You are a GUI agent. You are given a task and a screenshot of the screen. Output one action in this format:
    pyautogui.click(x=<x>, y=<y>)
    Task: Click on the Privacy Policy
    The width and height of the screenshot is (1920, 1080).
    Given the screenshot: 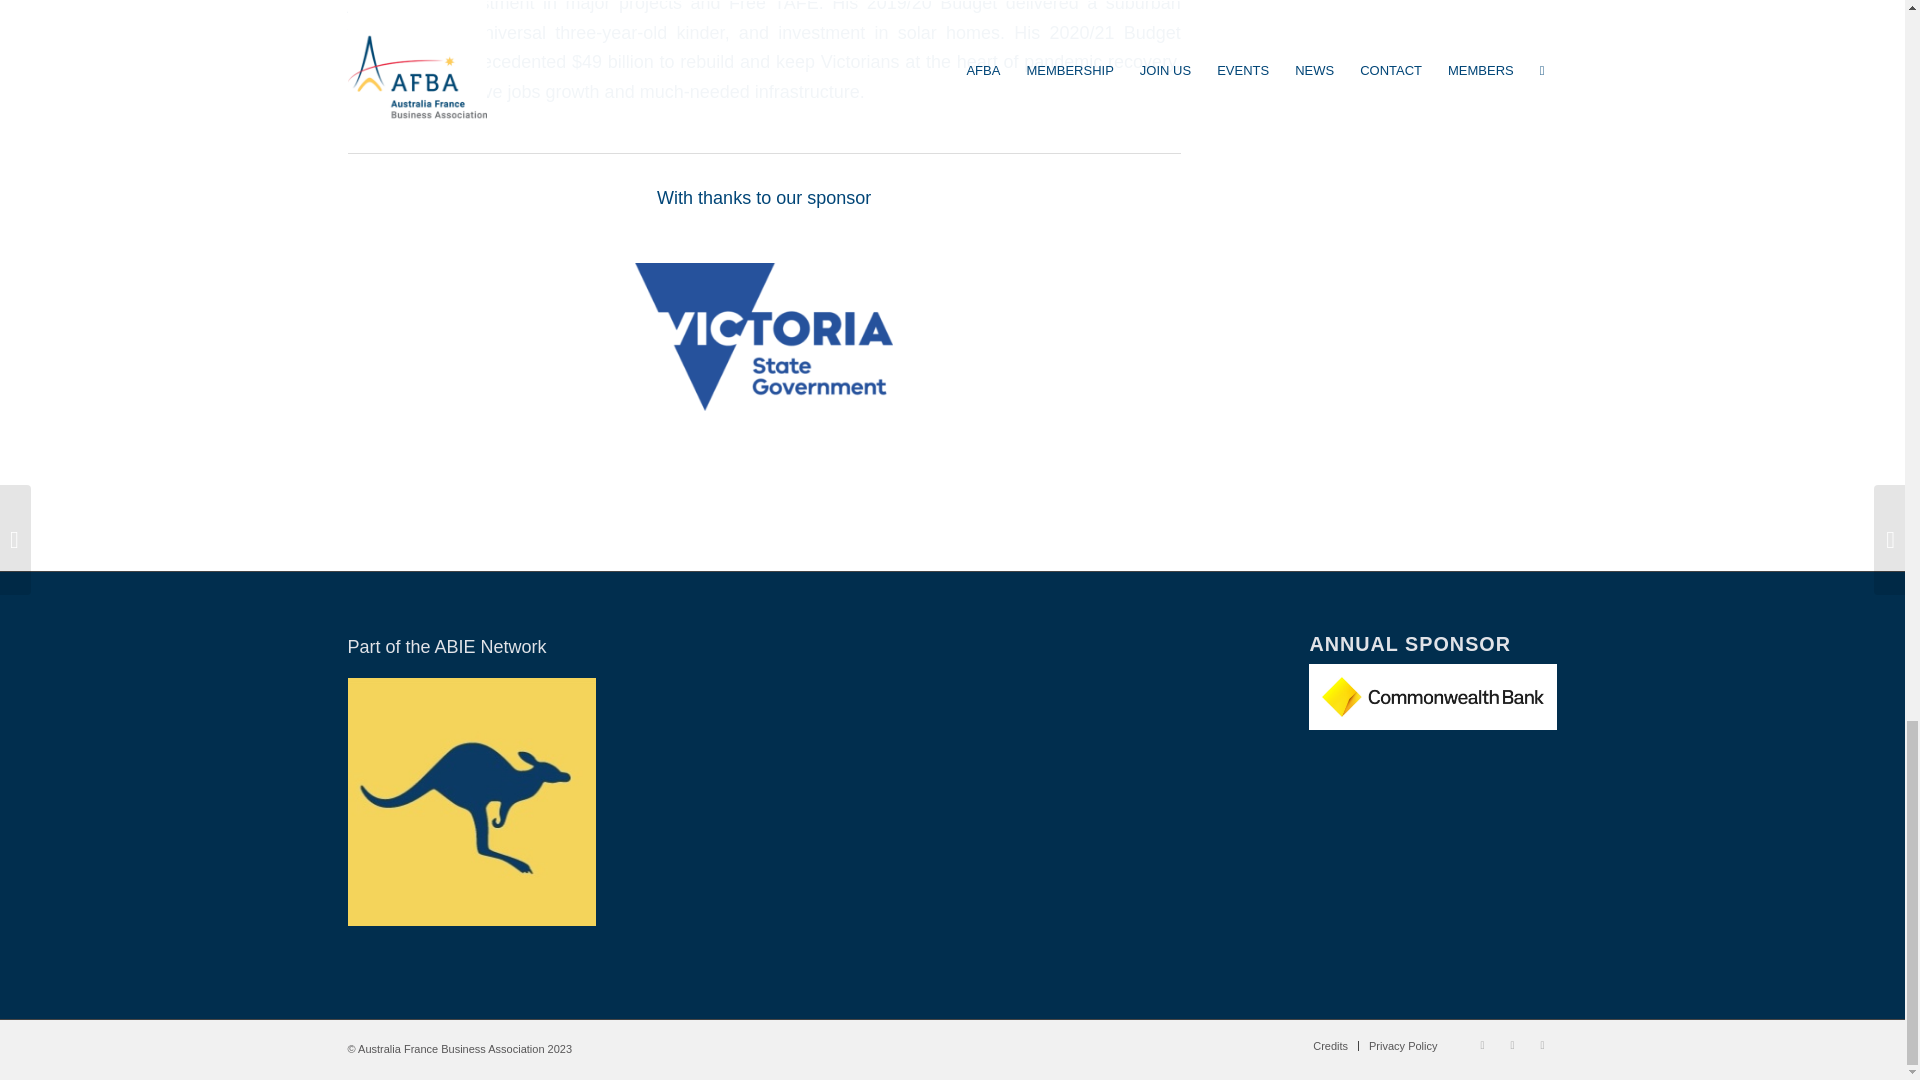 What is the action you would take?
    pyautogui.click(x=1402, y=1046)
    